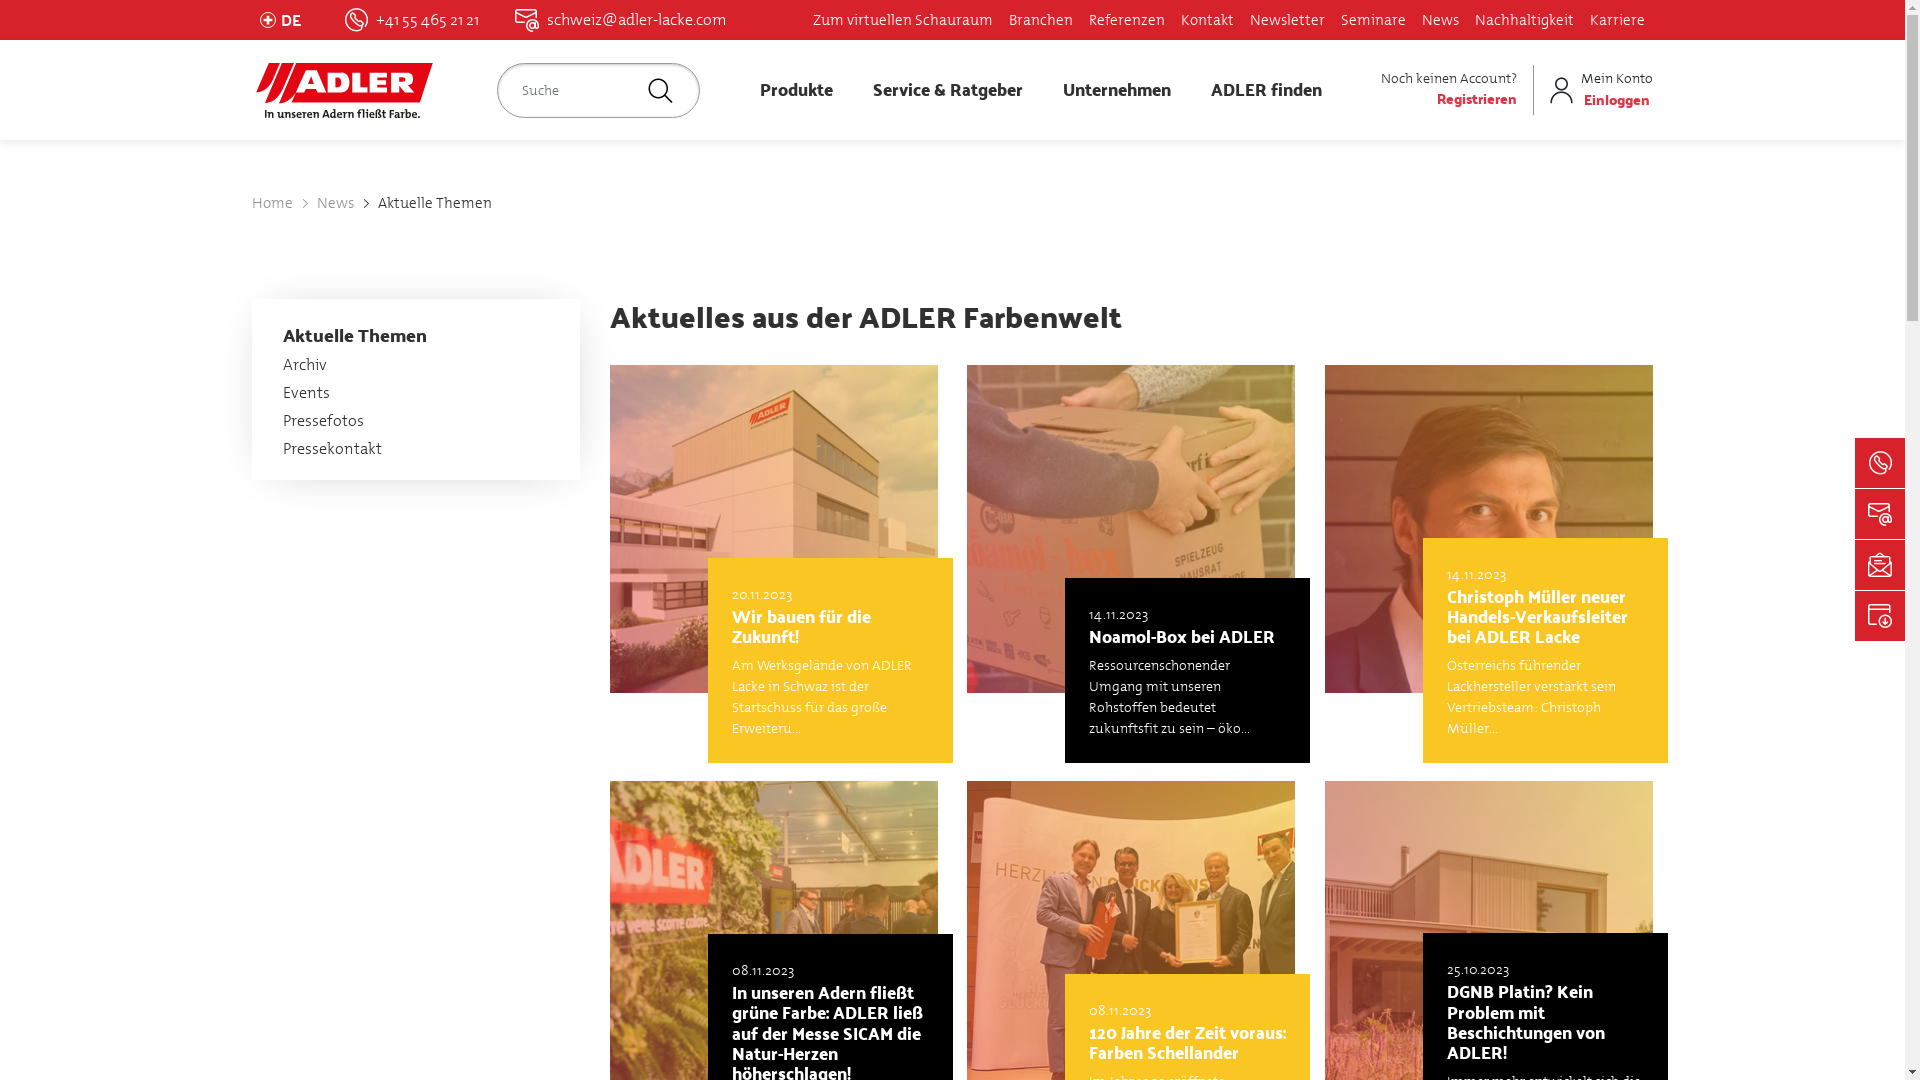 Image resolution: width=1920 pixels, height=1080 pixels. Describe the element at coordinates (1524, 20) in the screenshot. I see `Nachhaltigkeit` at that location.